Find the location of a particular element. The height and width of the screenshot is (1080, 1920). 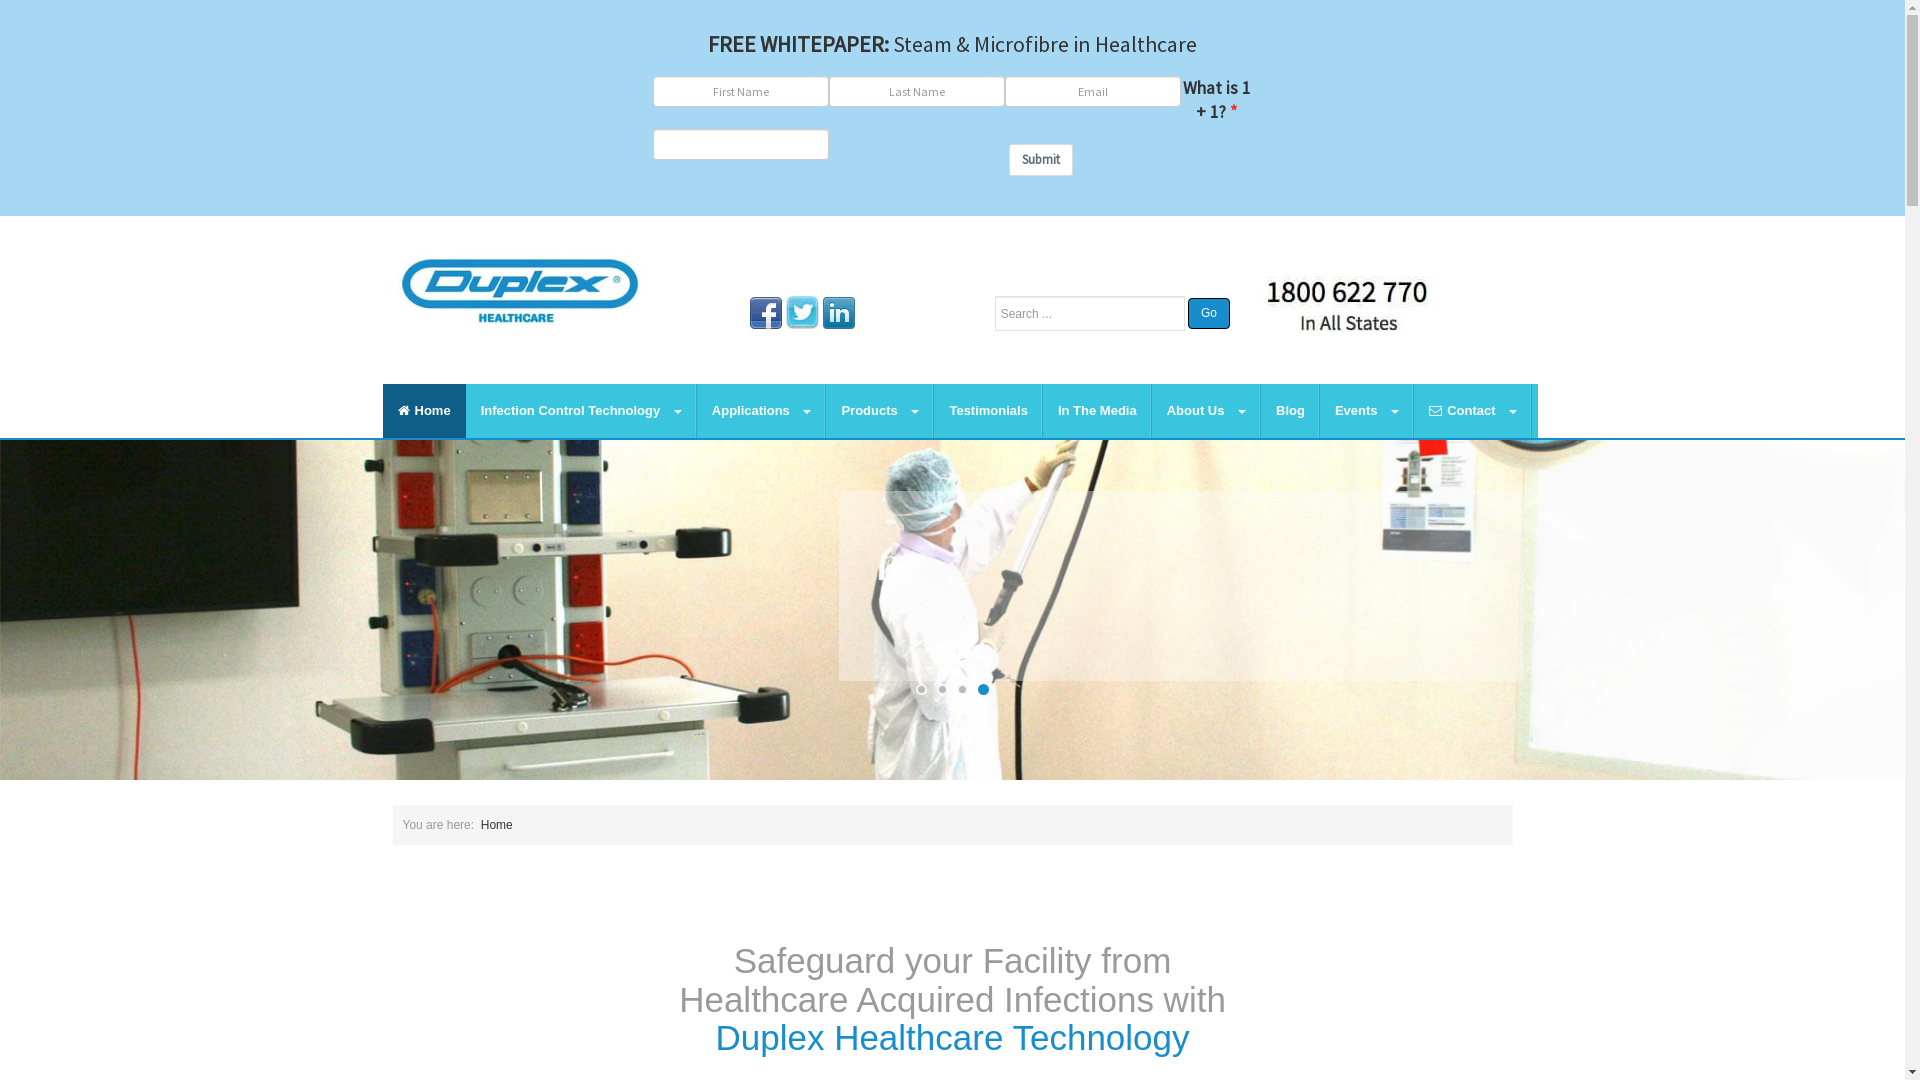

Go is located at coordinates (1209, 314).